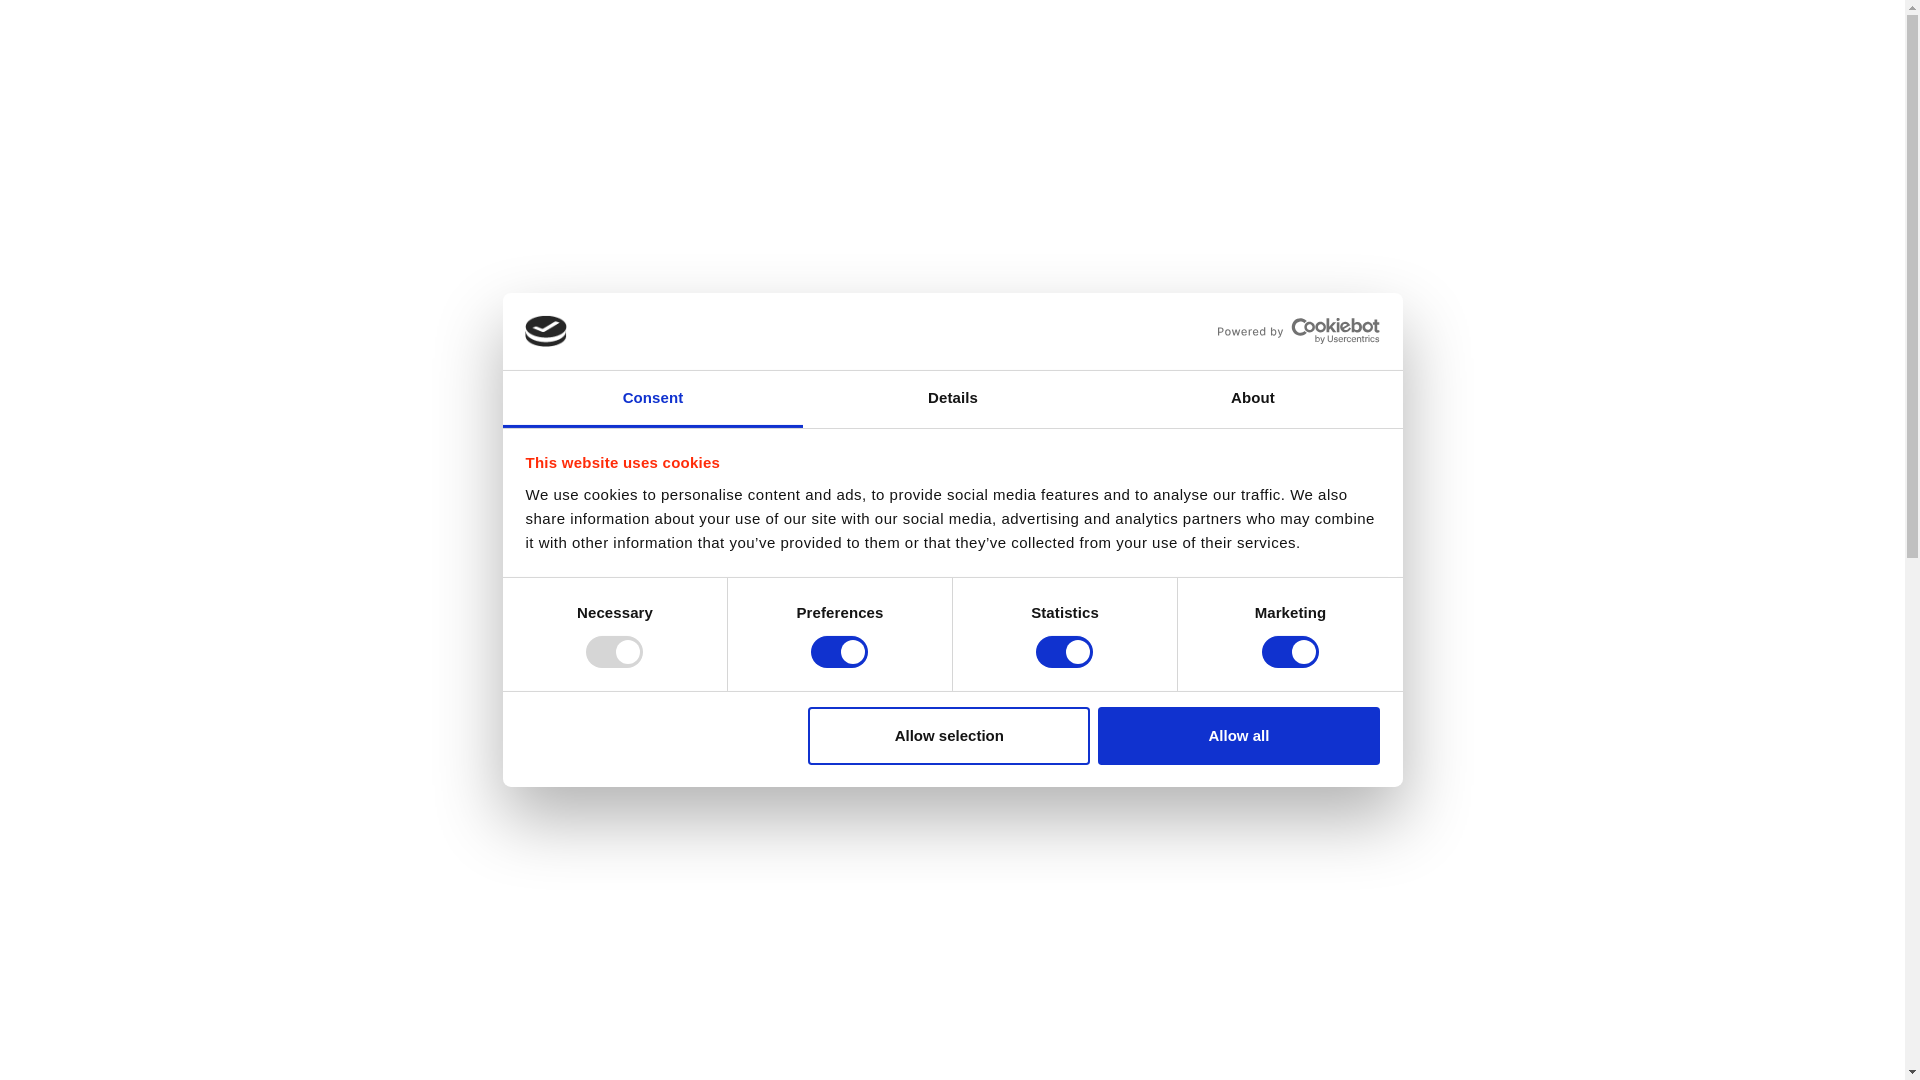 This screenshot has height=1080, width=1920. I want to click on Home, so click(432, 50).